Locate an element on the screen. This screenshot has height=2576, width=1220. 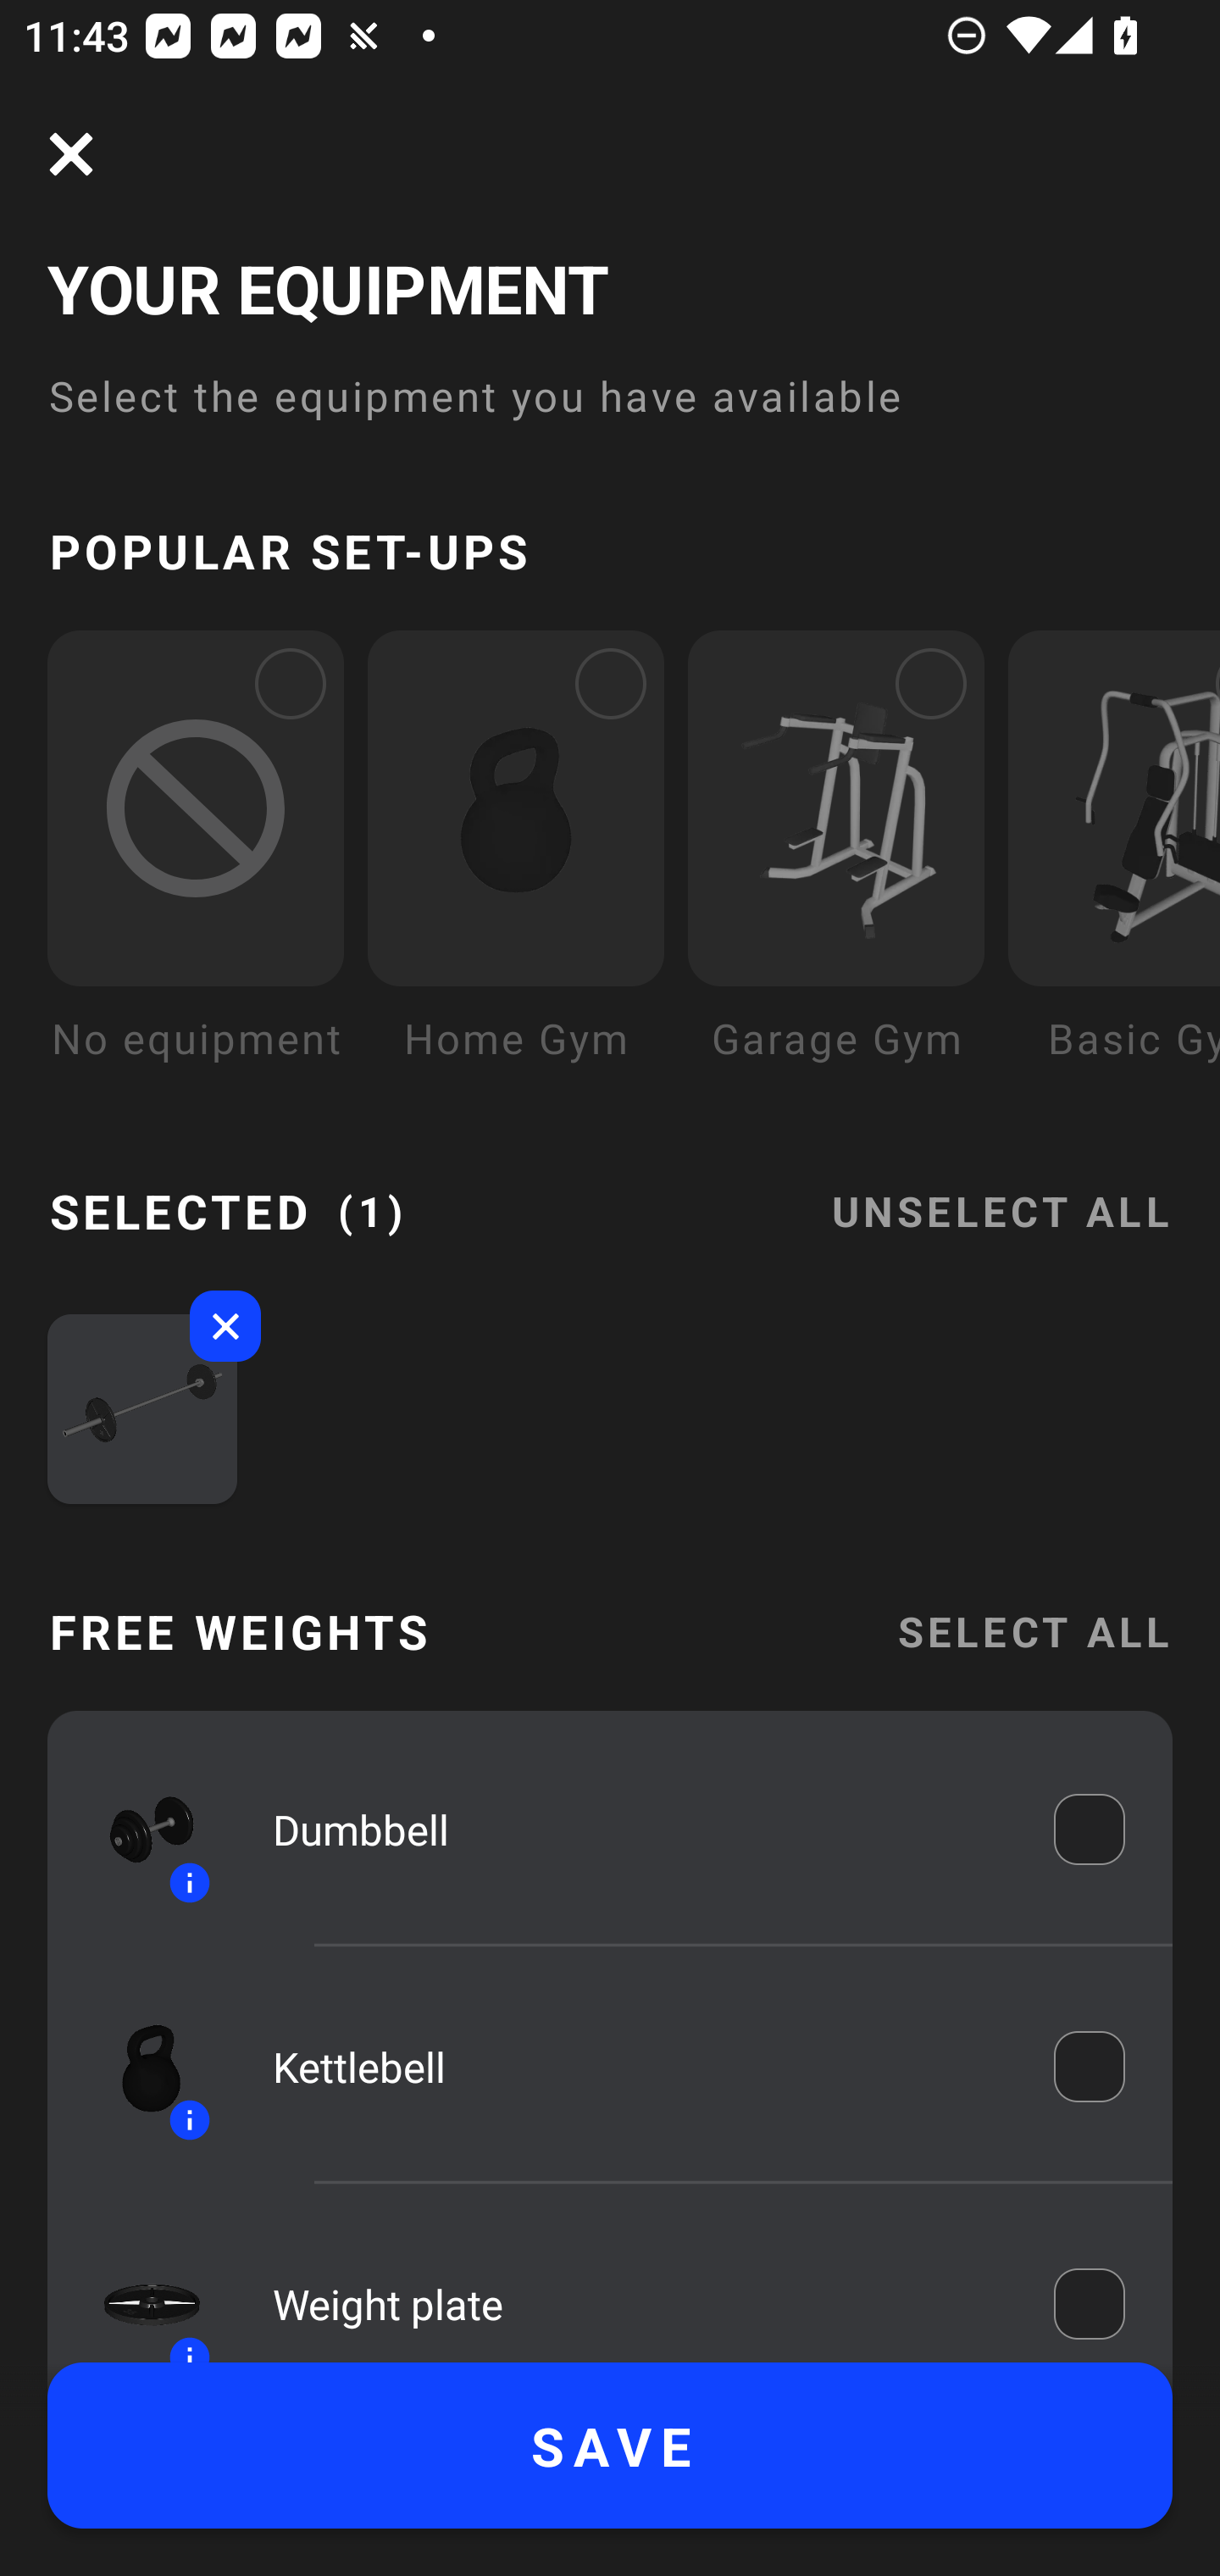
SELECT ALL is located at coordinates (1034, 1632).